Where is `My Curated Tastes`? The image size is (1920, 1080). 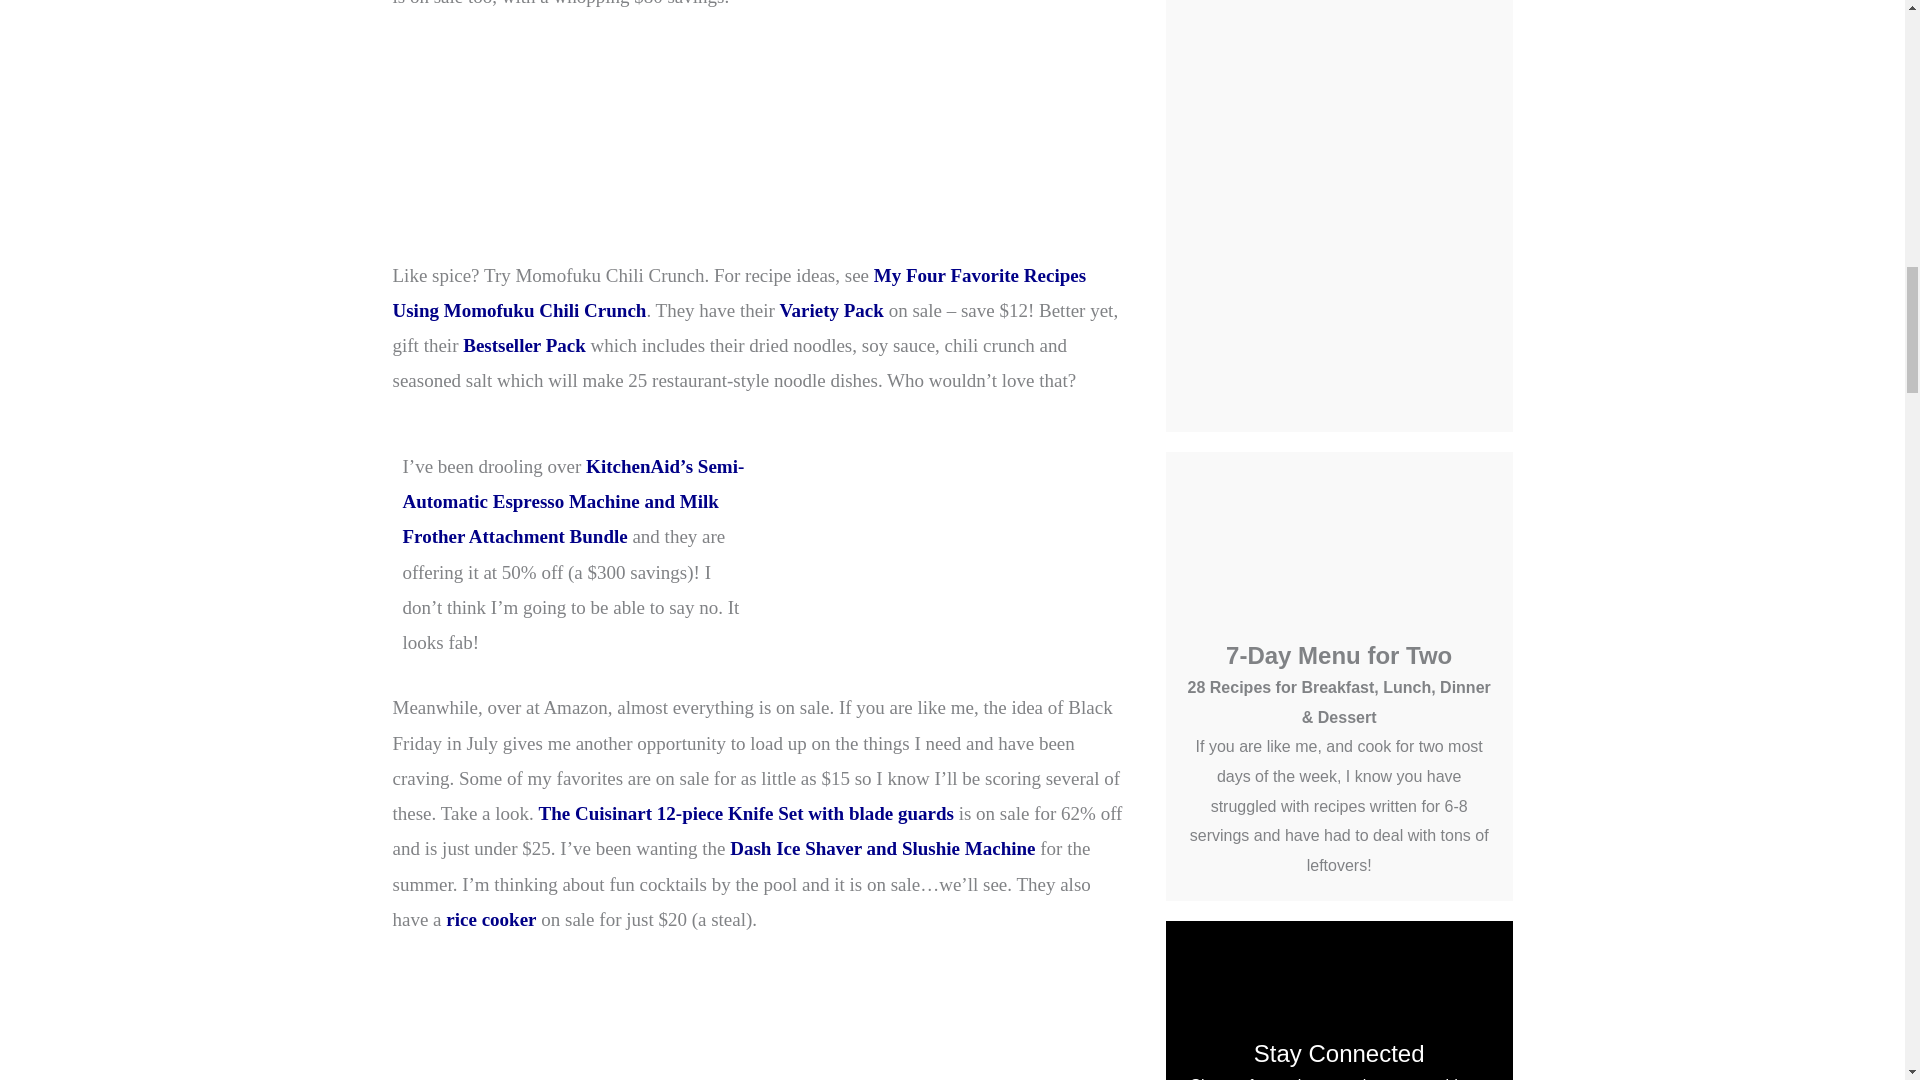 My Curated Tastes is located at coordinates (572, 501).